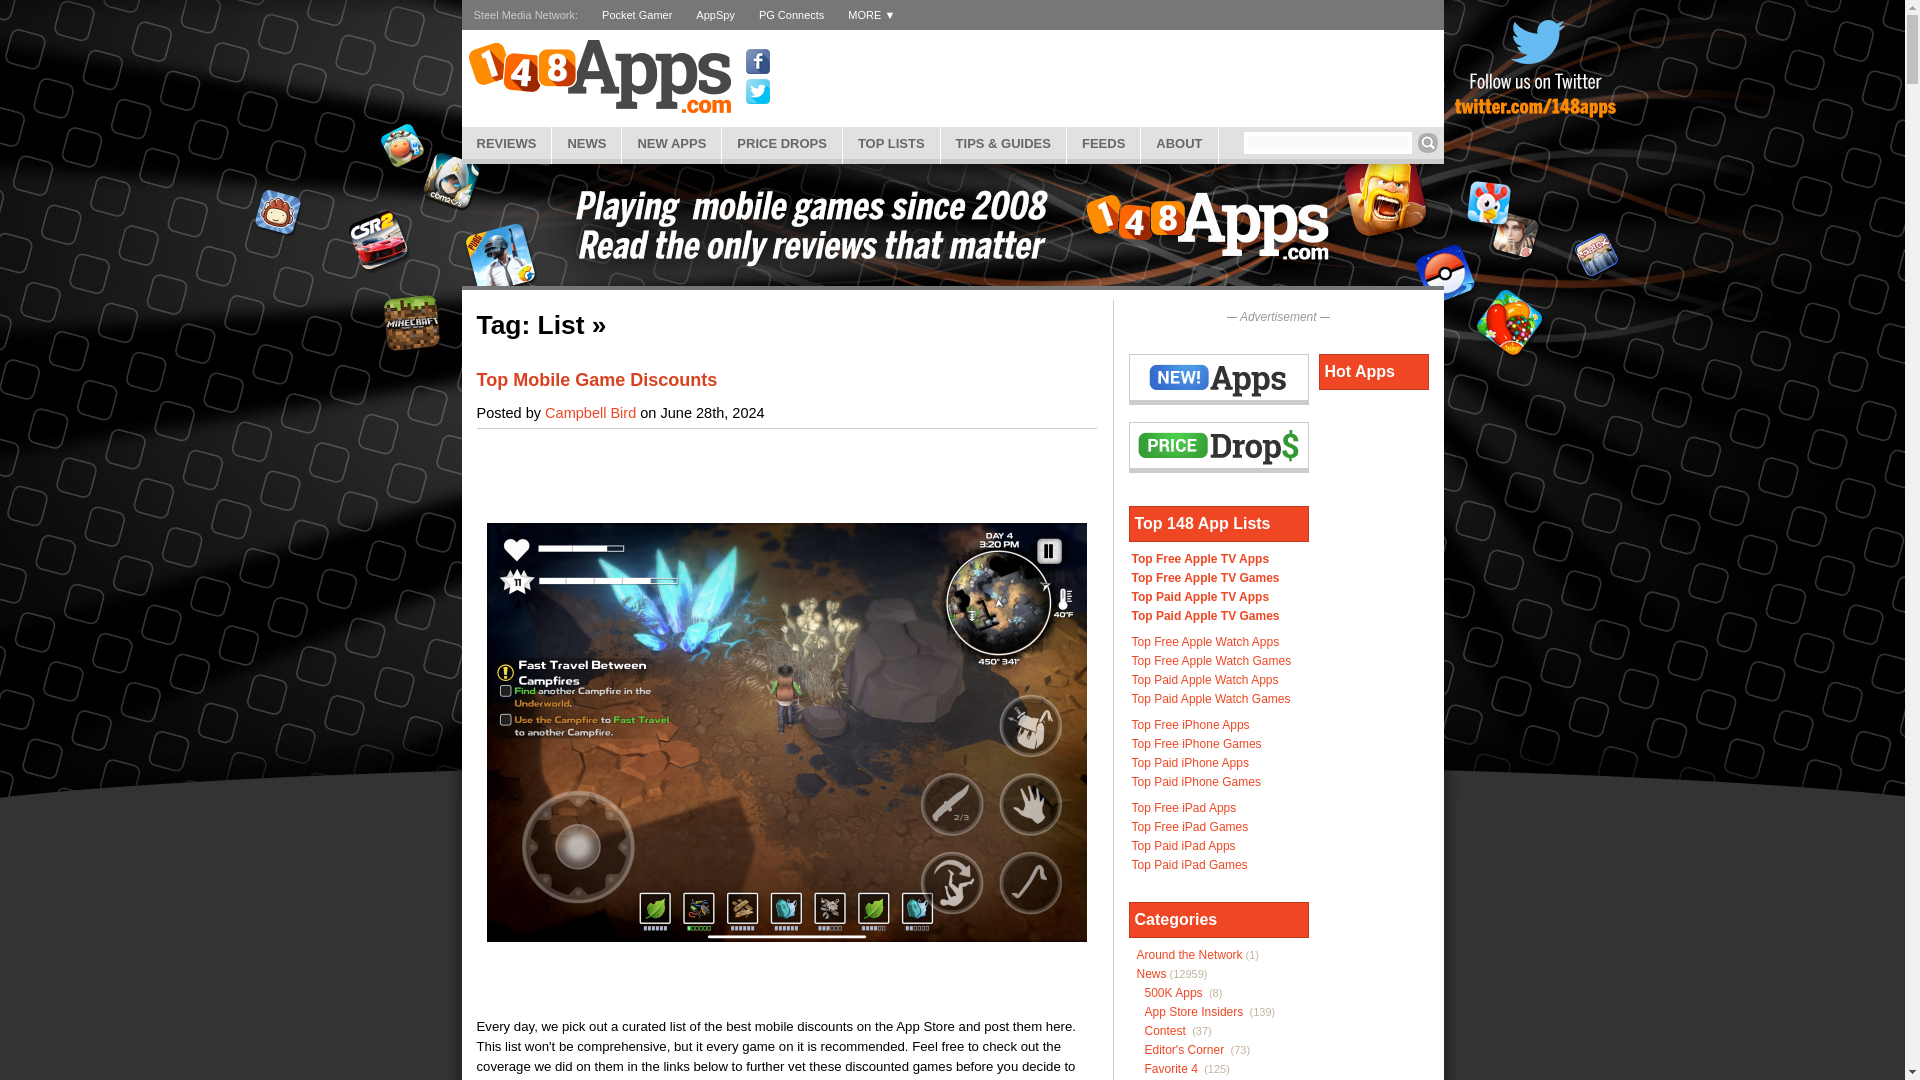 This screenshot has width=1920, height=1080. I want to click on Top Free Apple Watch Apps, so click(1206, 642).